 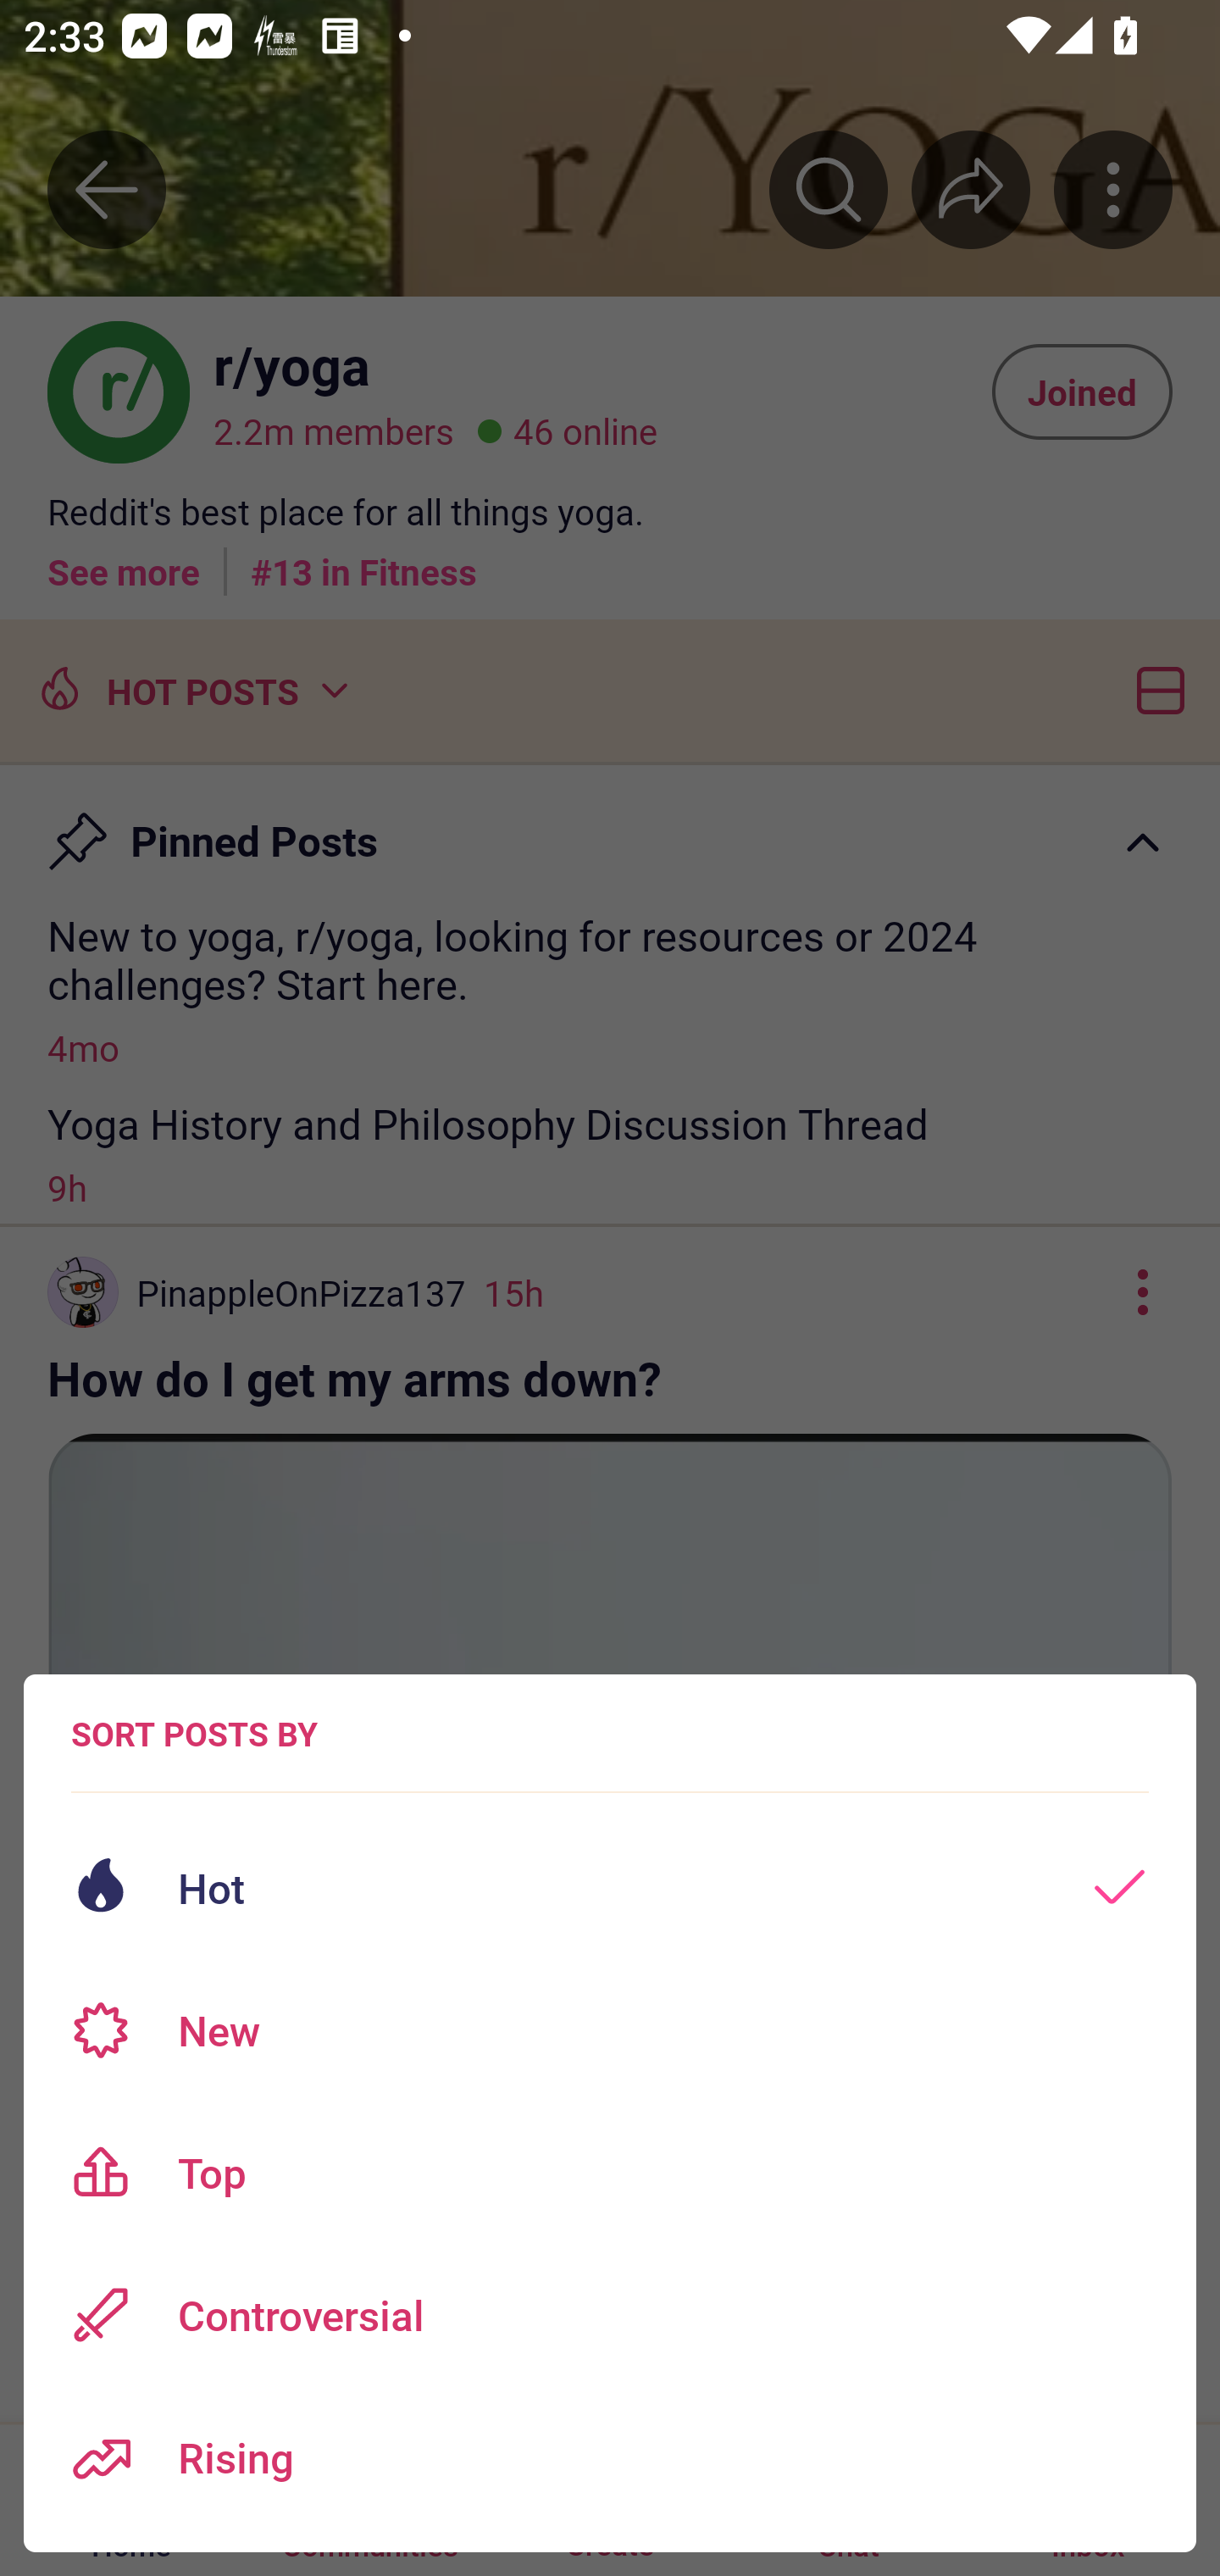 I want to click on SORT POSTS BY Sort posts options, so click(x=193, y=1734).